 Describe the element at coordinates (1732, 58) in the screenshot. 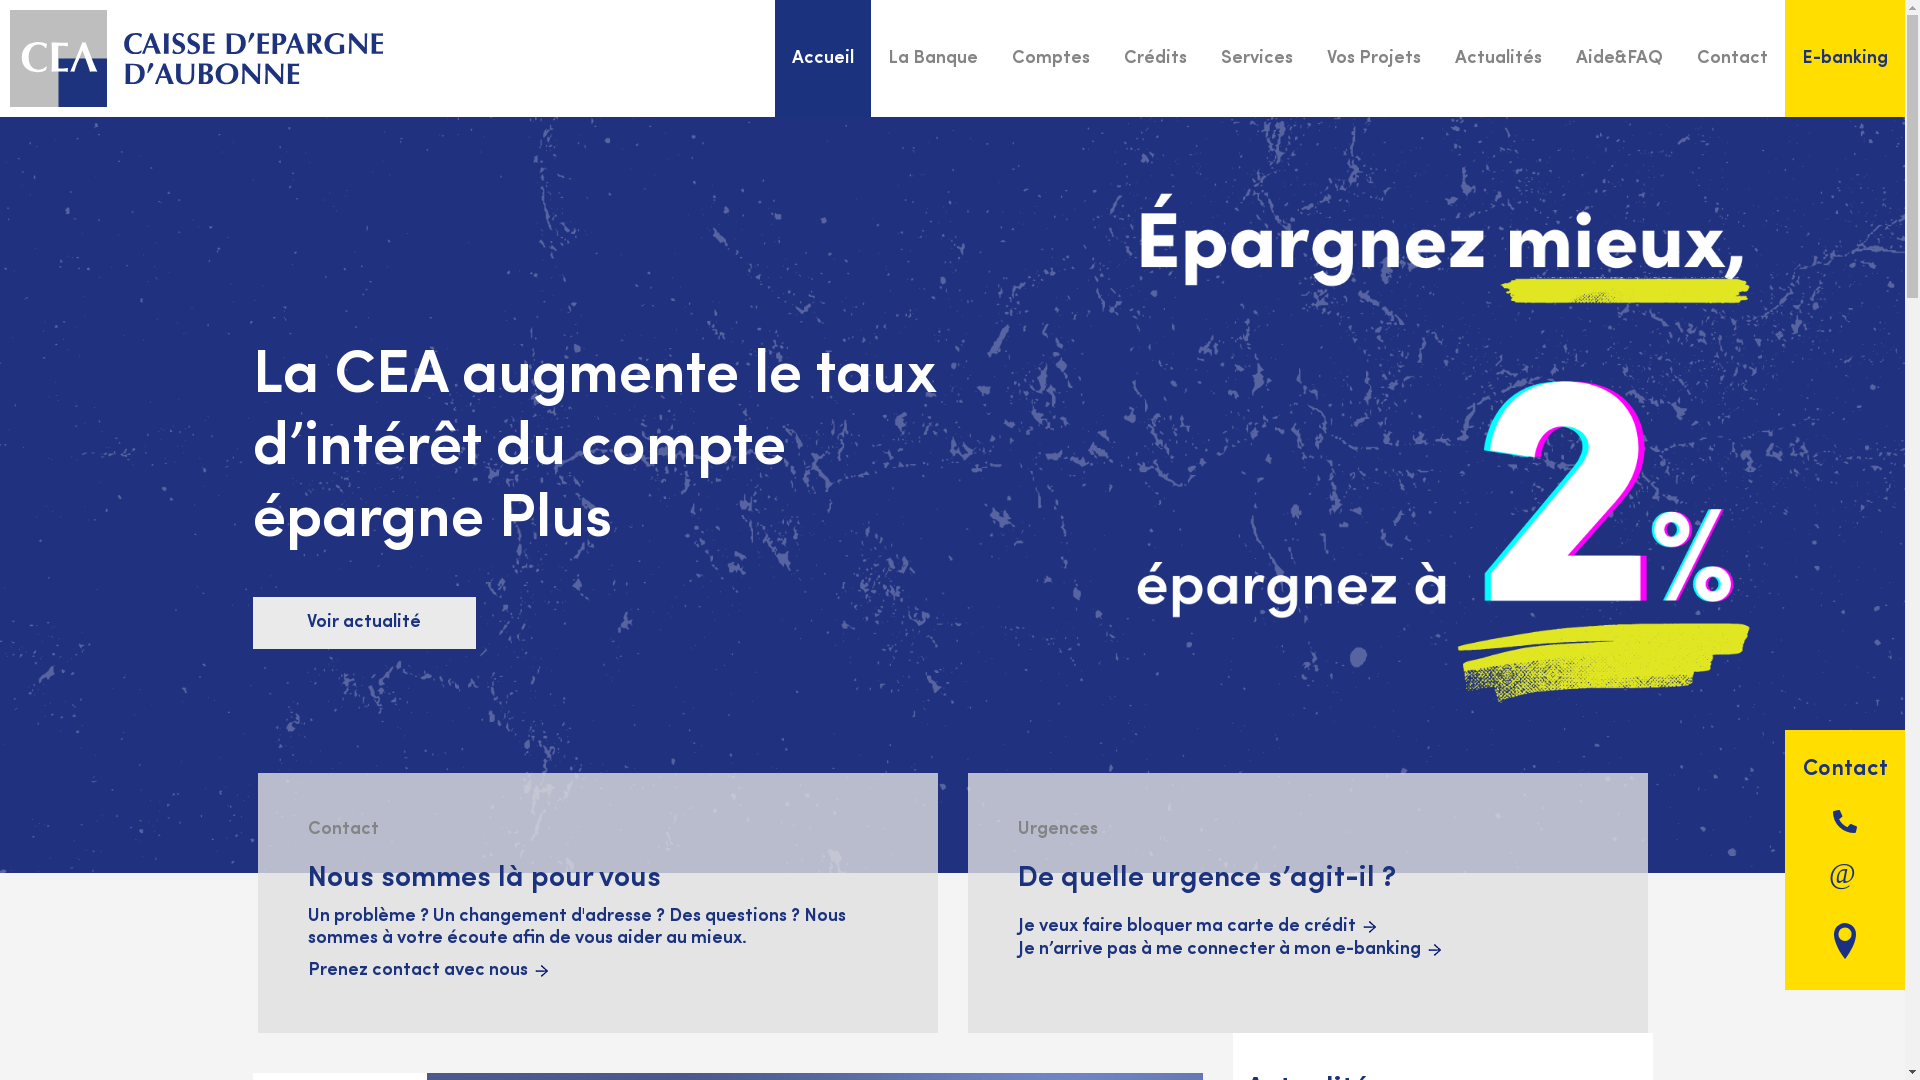

I see `Contact` at that location.